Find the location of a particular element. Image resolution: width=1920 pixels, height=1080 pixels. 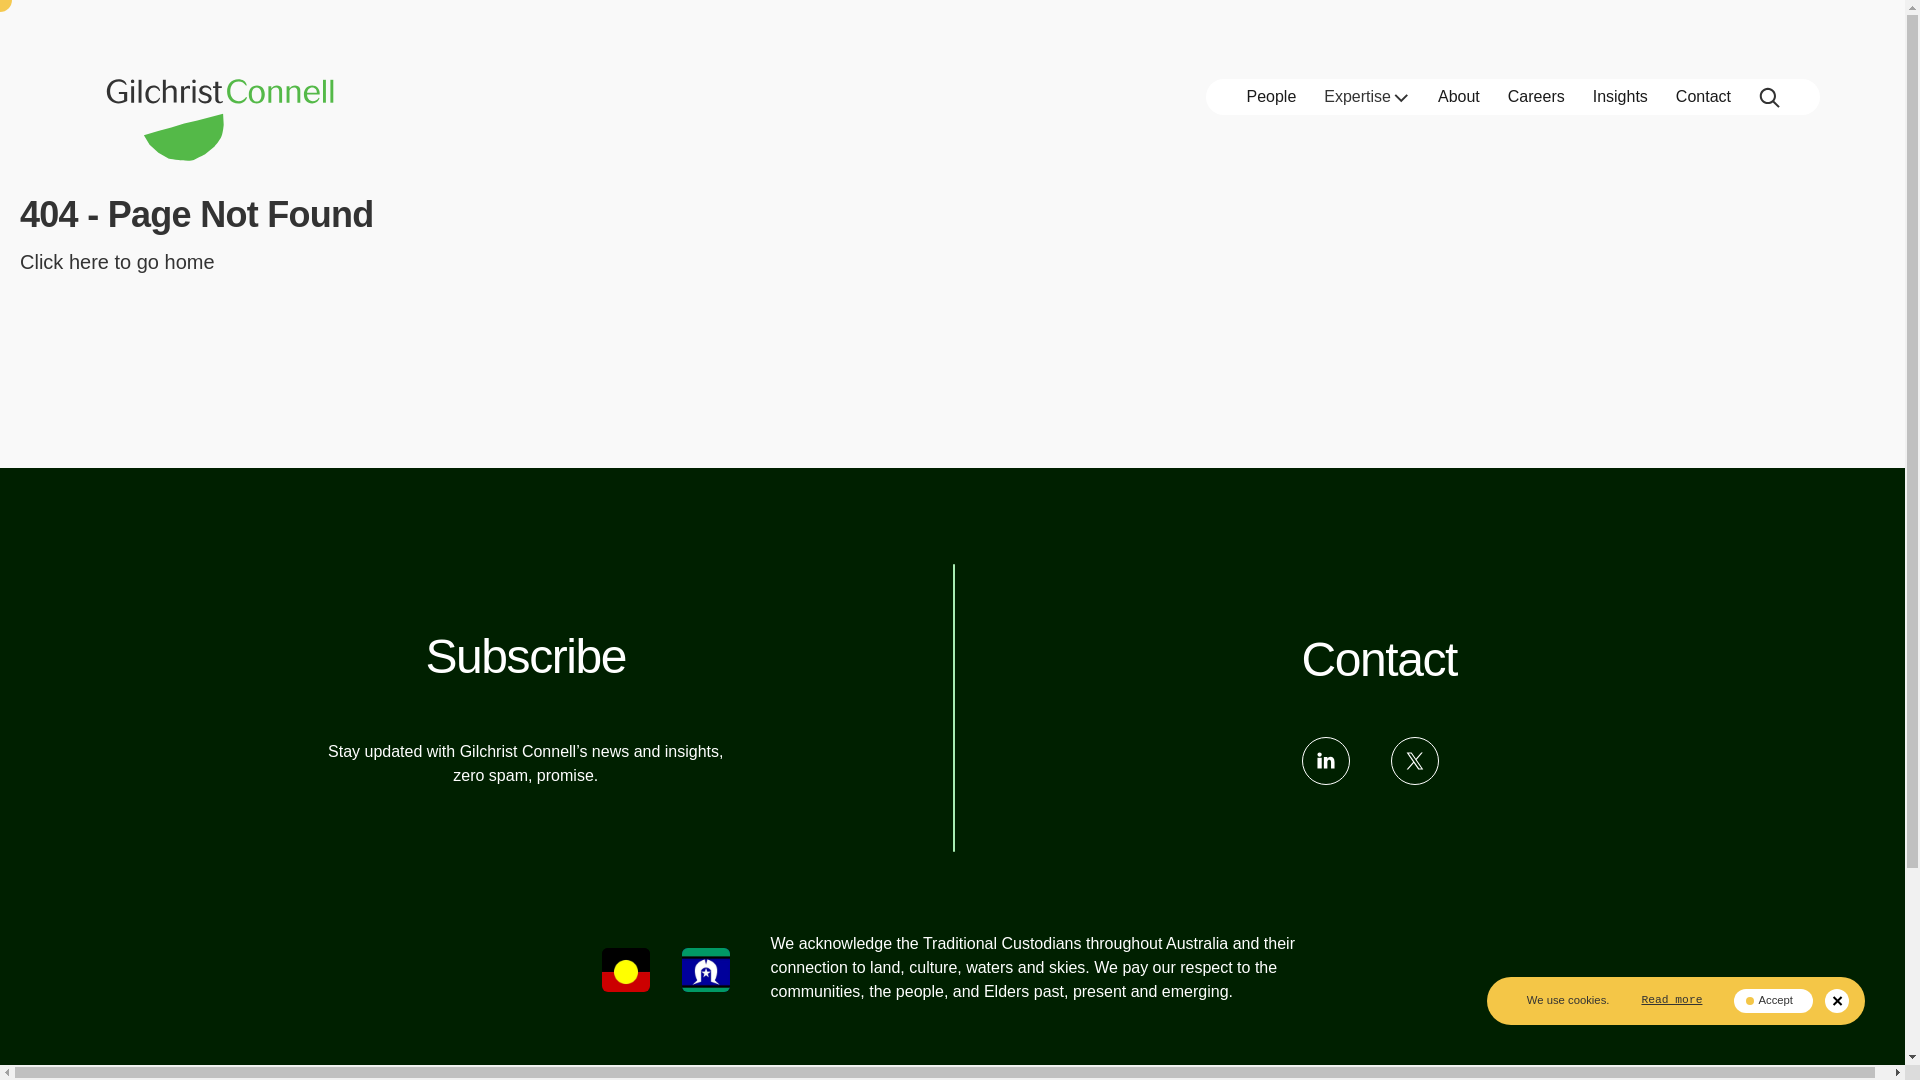

About is located at coordinates (1459, 97).